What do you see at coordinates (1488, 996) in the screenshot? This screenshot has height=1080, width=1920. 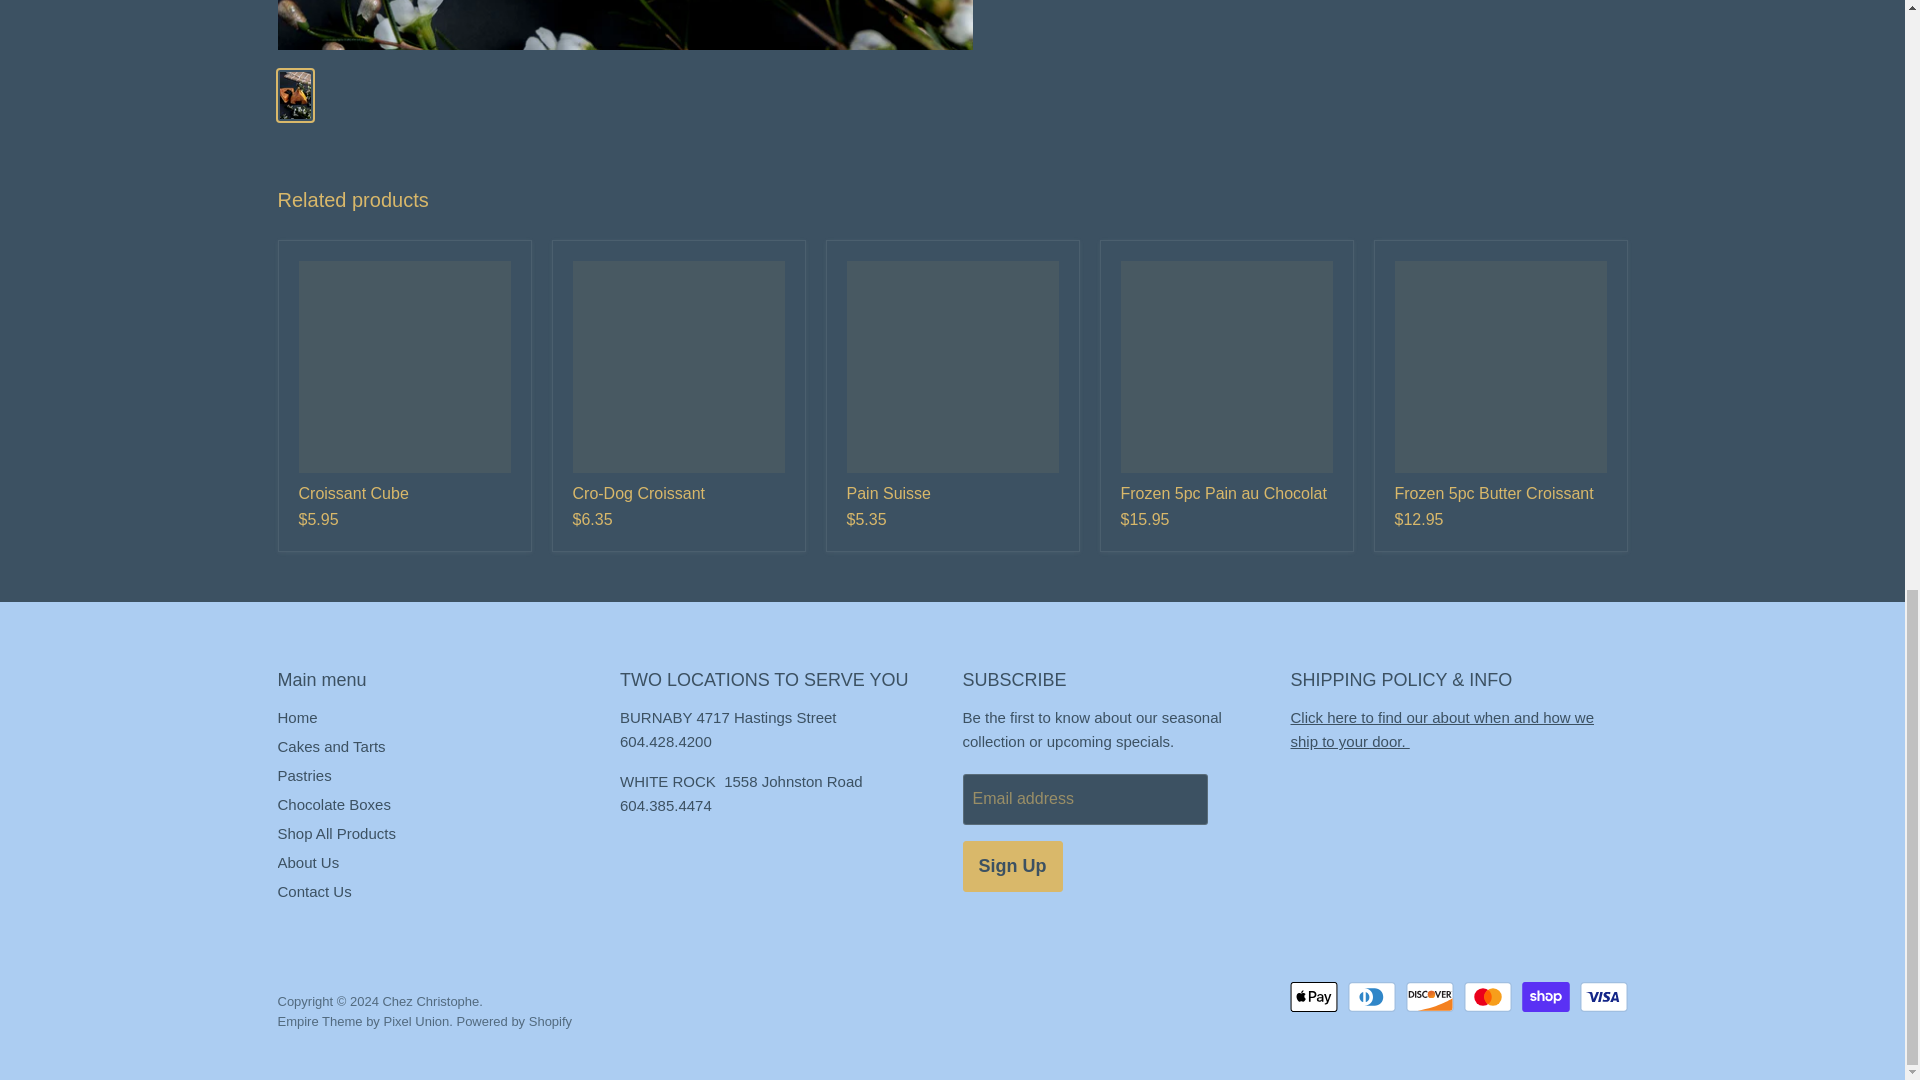 I see `Mastercard` at bounding box center [1488, 996].